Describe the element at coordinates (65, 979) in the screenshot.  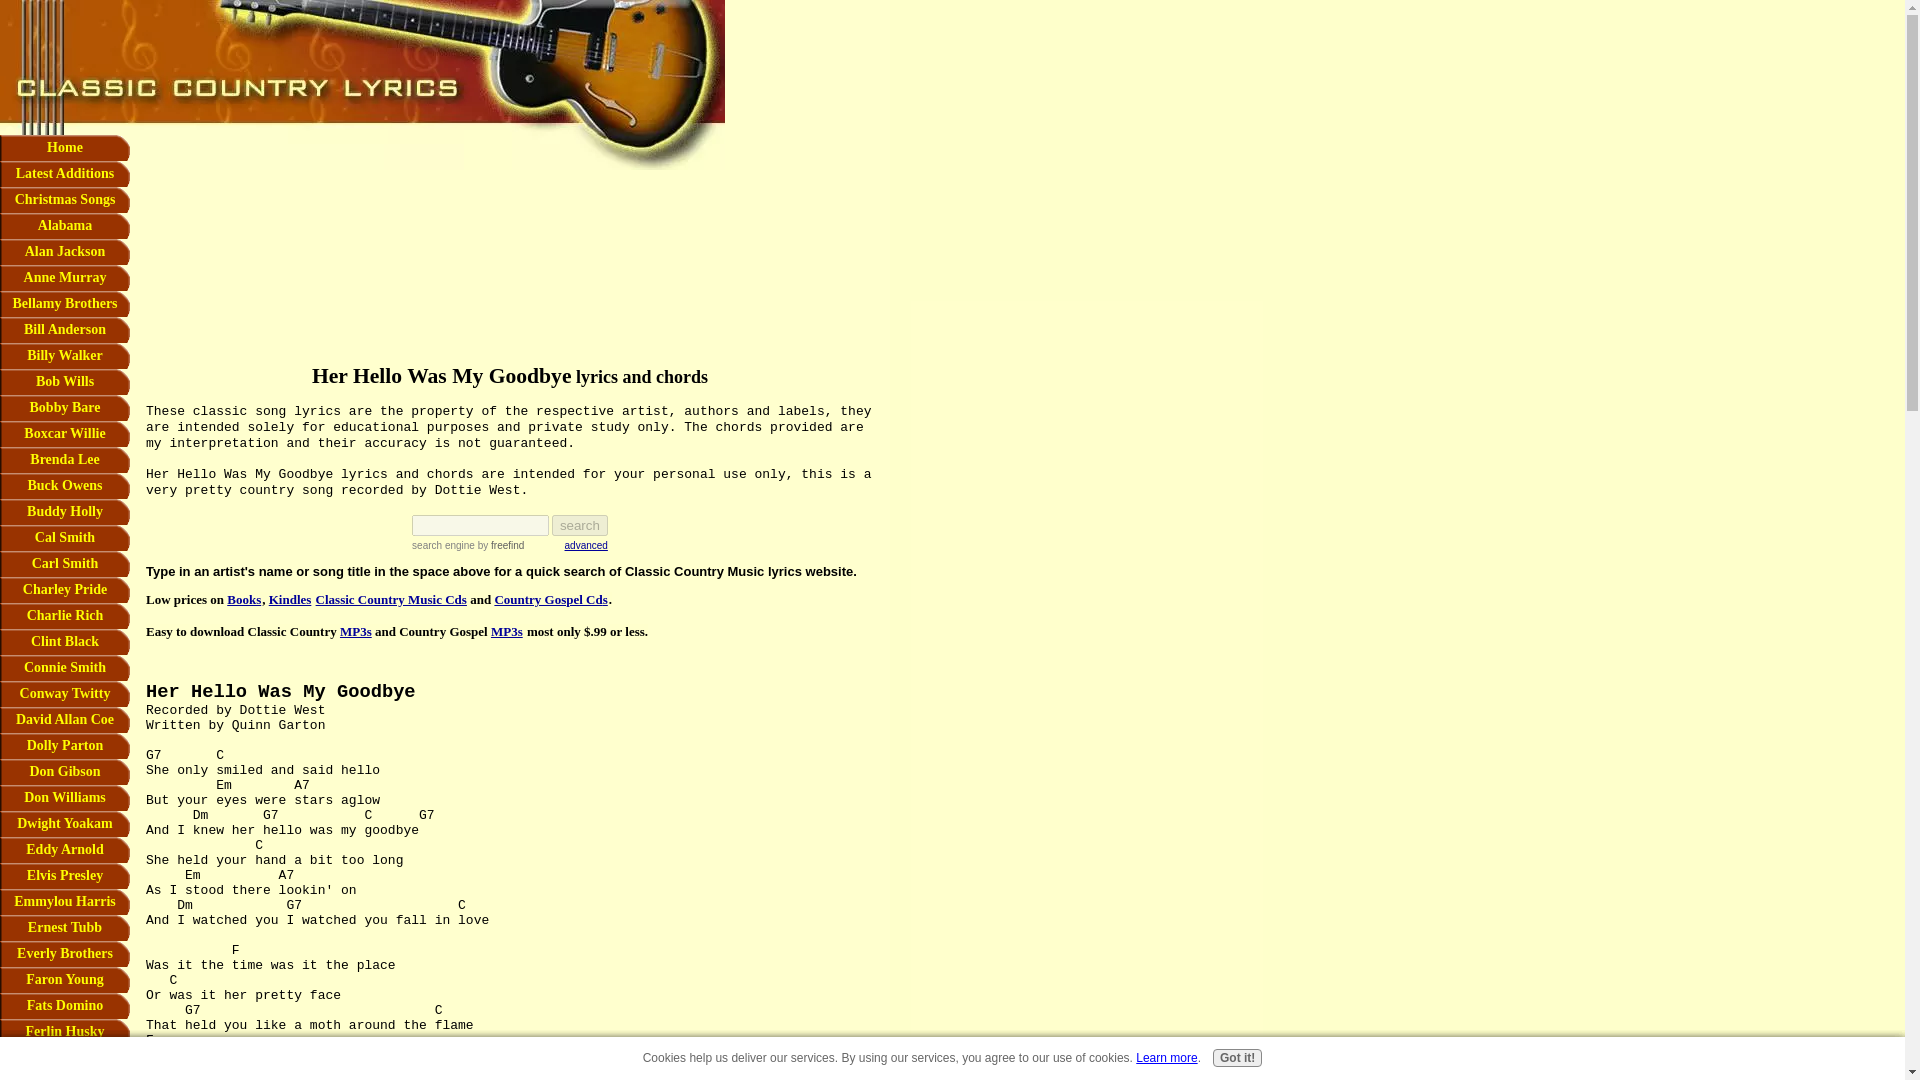
I see `Faron Young` at that location.